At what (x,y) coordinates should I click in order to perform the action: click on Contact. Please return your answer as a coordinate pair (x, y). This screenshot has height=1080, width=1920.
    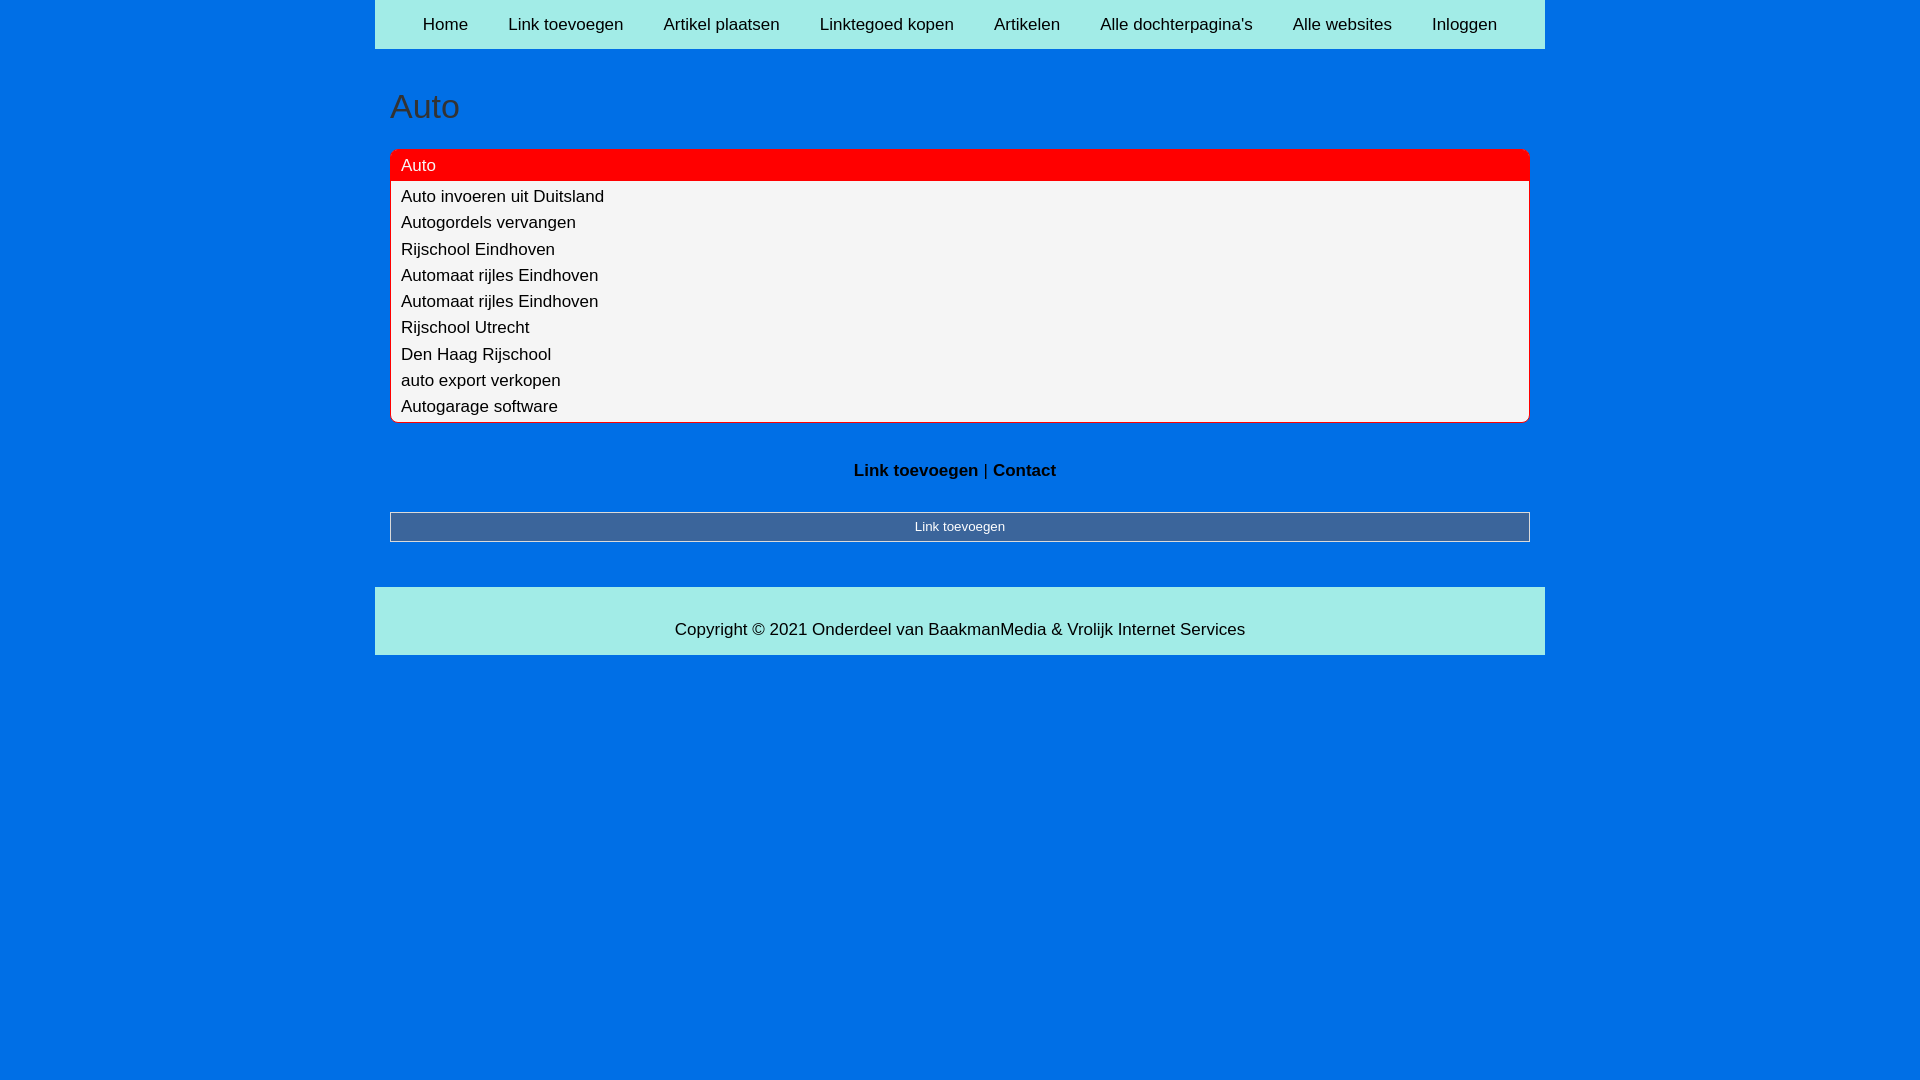
    Looking at the image, I should click on (1024, 470).